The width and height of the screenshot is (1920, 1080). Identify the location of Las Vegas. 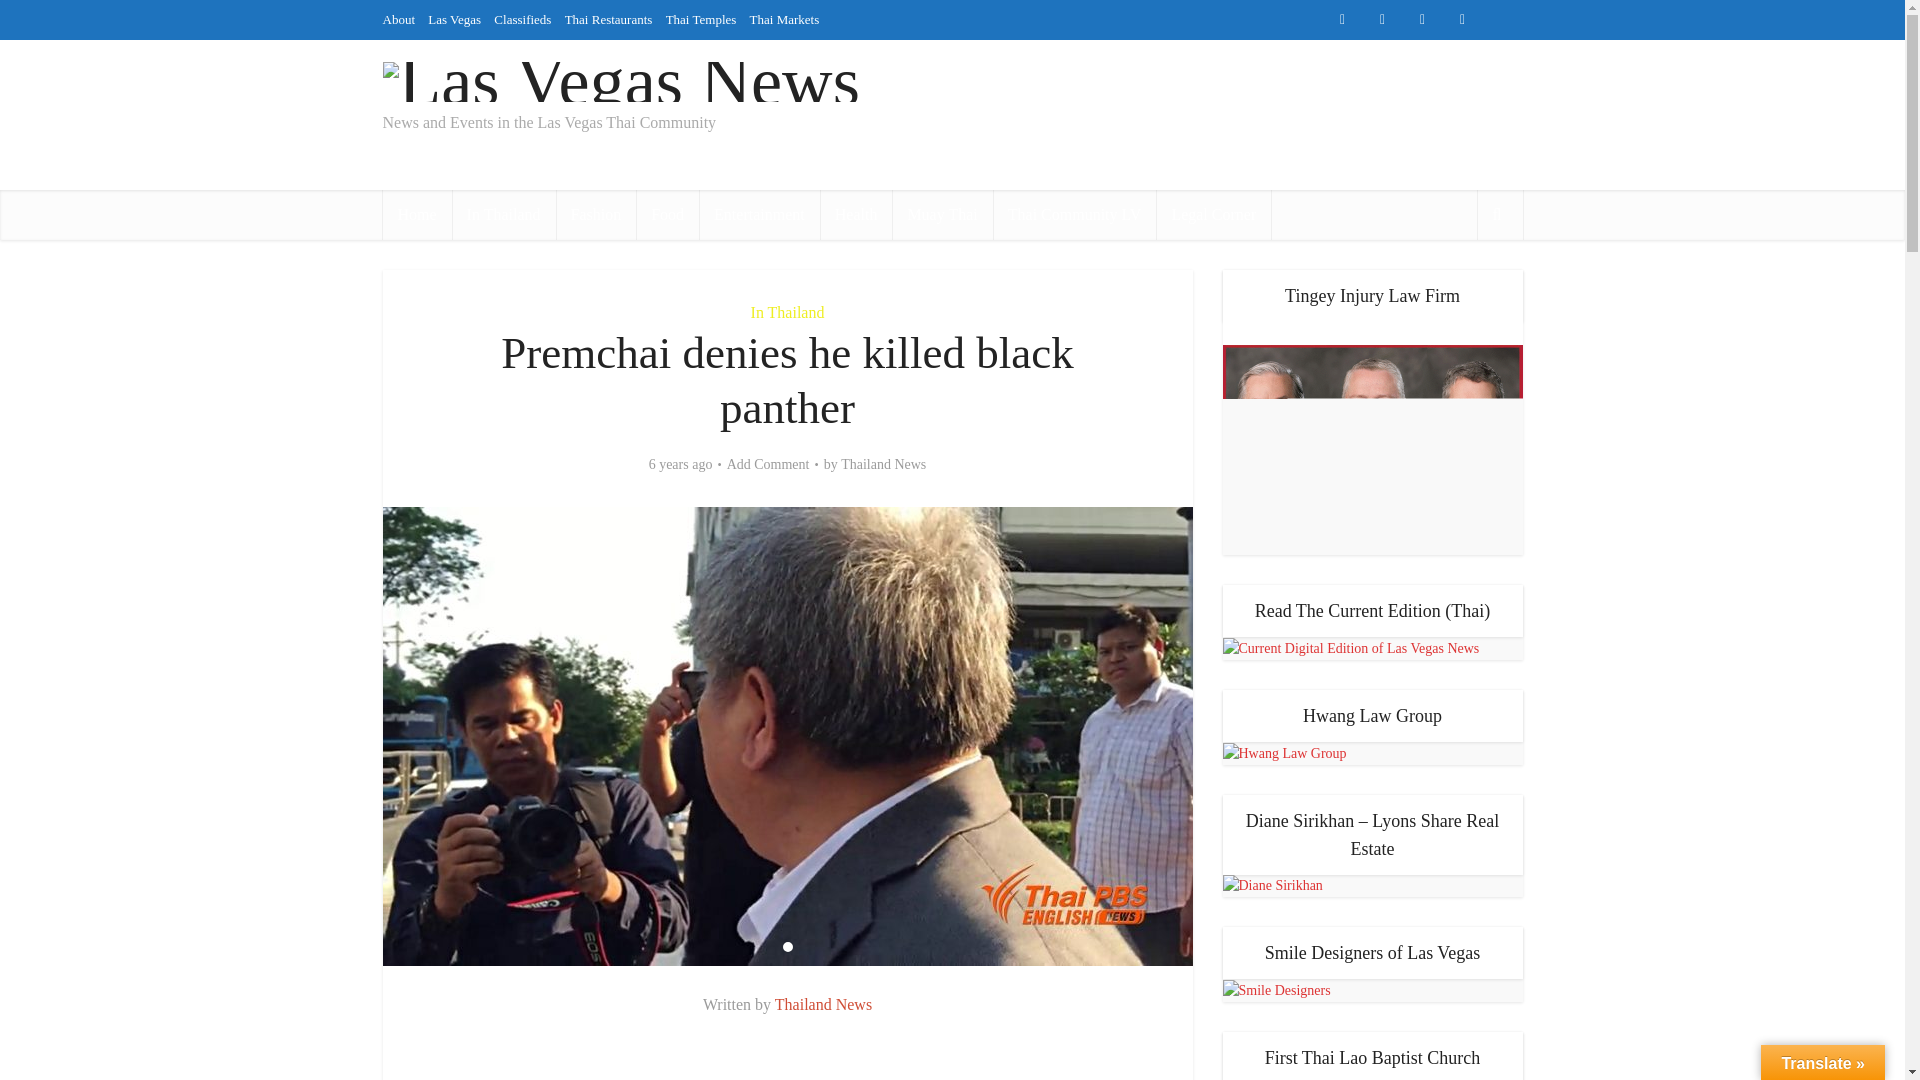
(454, 19).